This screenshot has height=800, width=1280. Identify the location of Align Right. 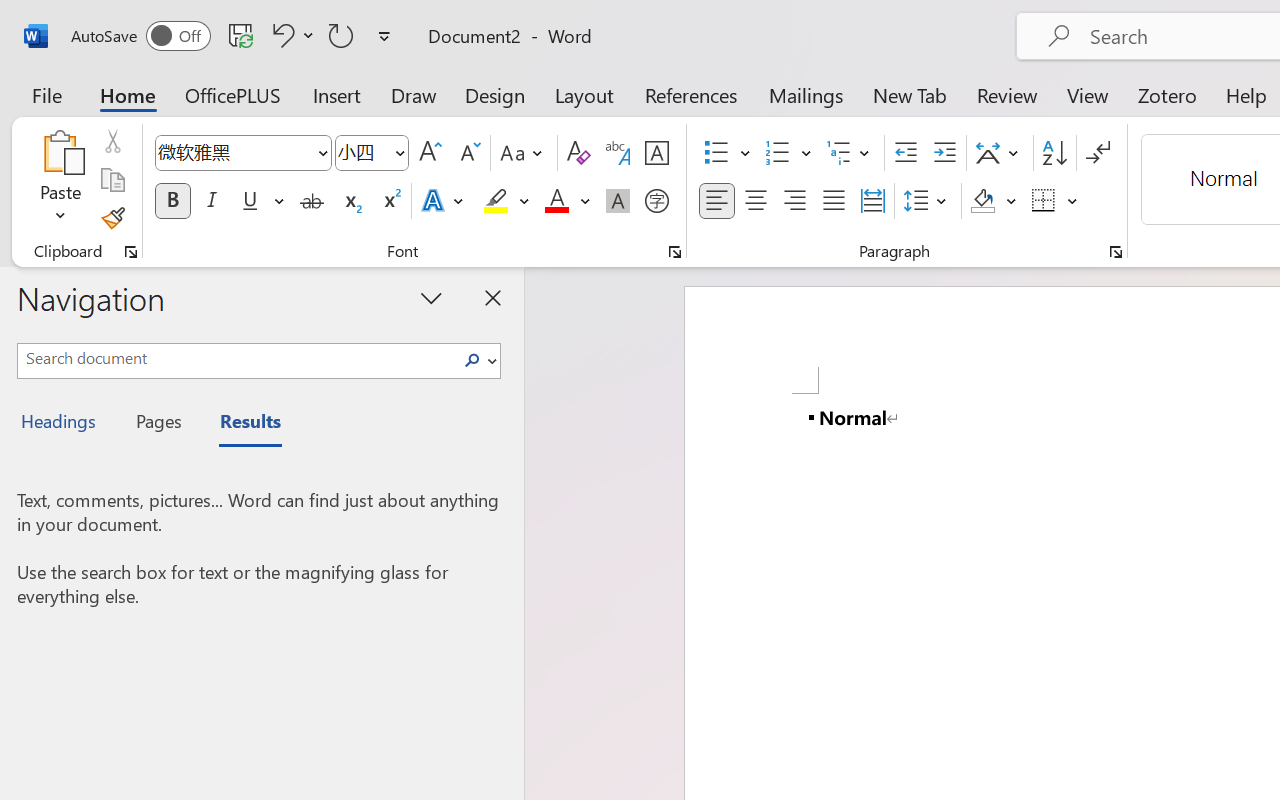
(794, 201).